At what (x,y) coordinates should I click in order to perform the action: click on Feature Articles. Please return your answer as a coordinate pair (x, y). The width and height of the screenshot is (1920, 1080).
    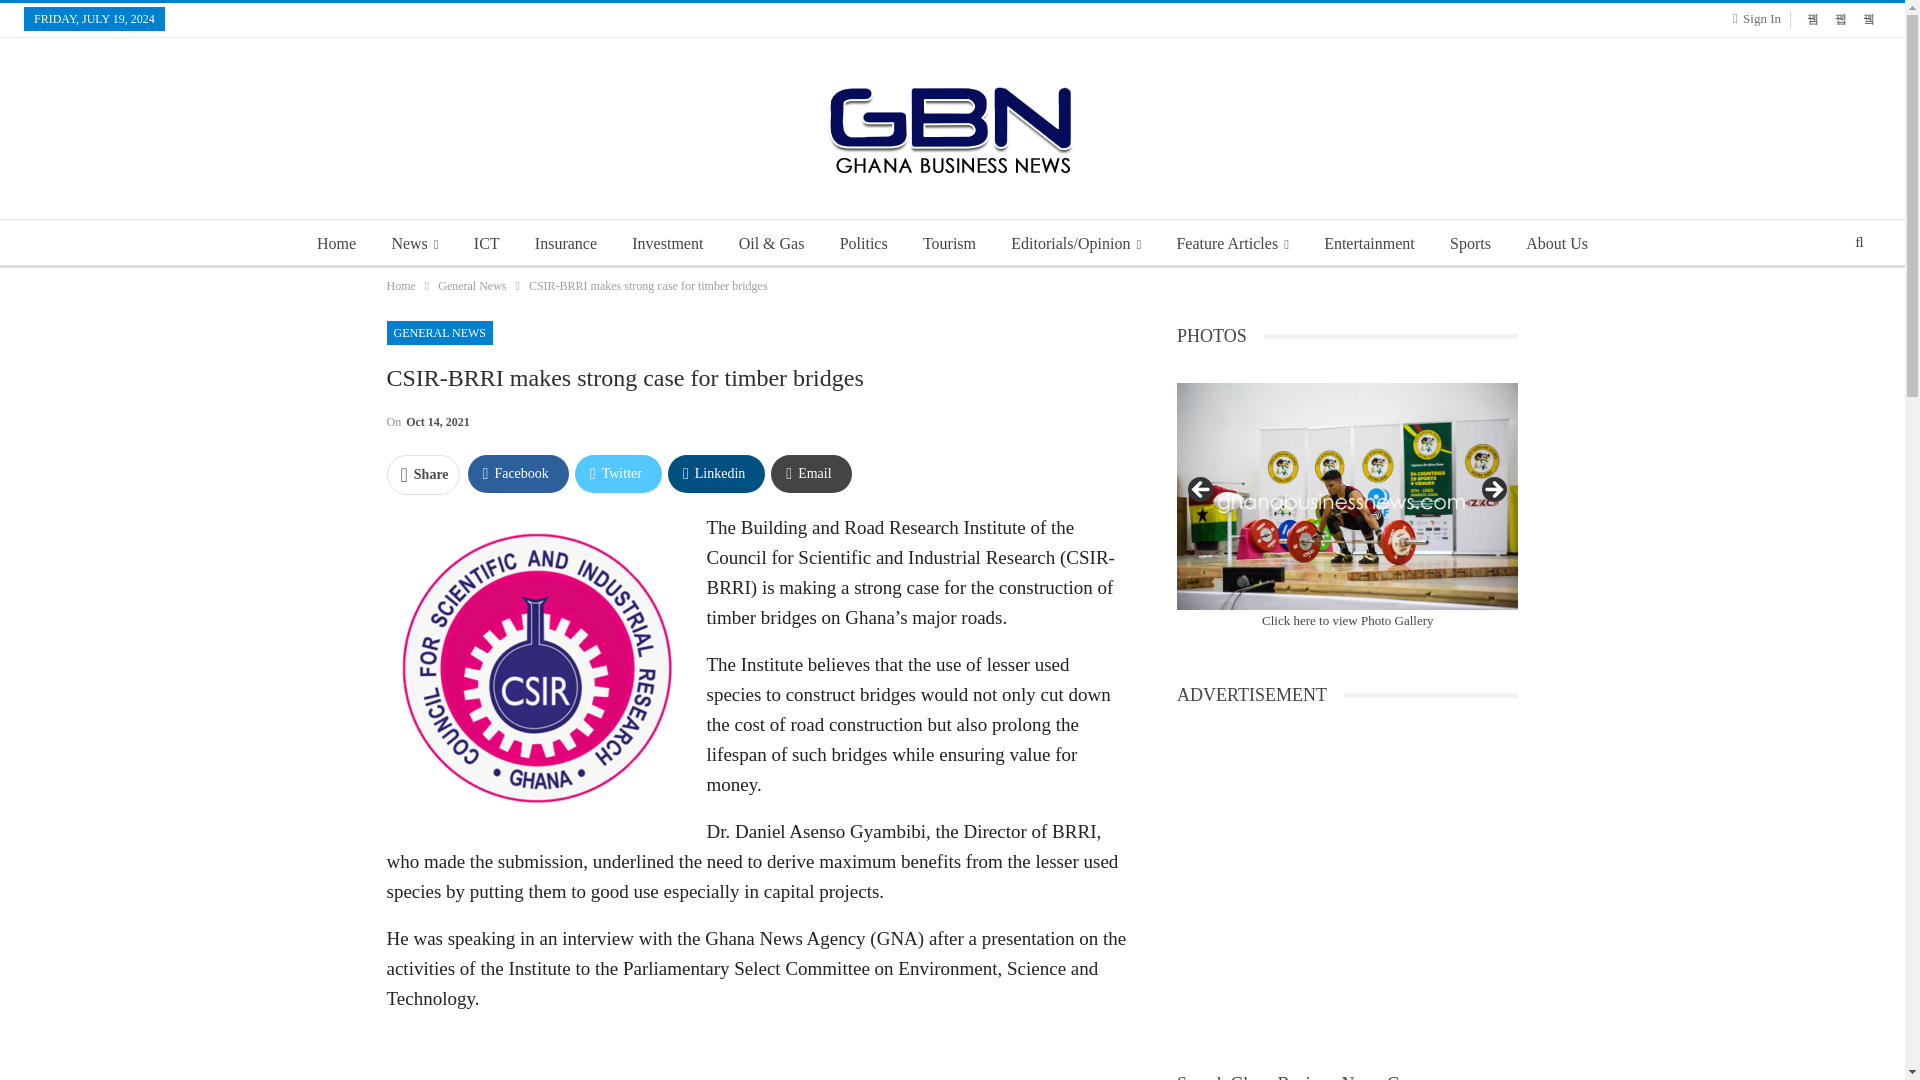
    Looking at the image, I should click on (1232, 244).